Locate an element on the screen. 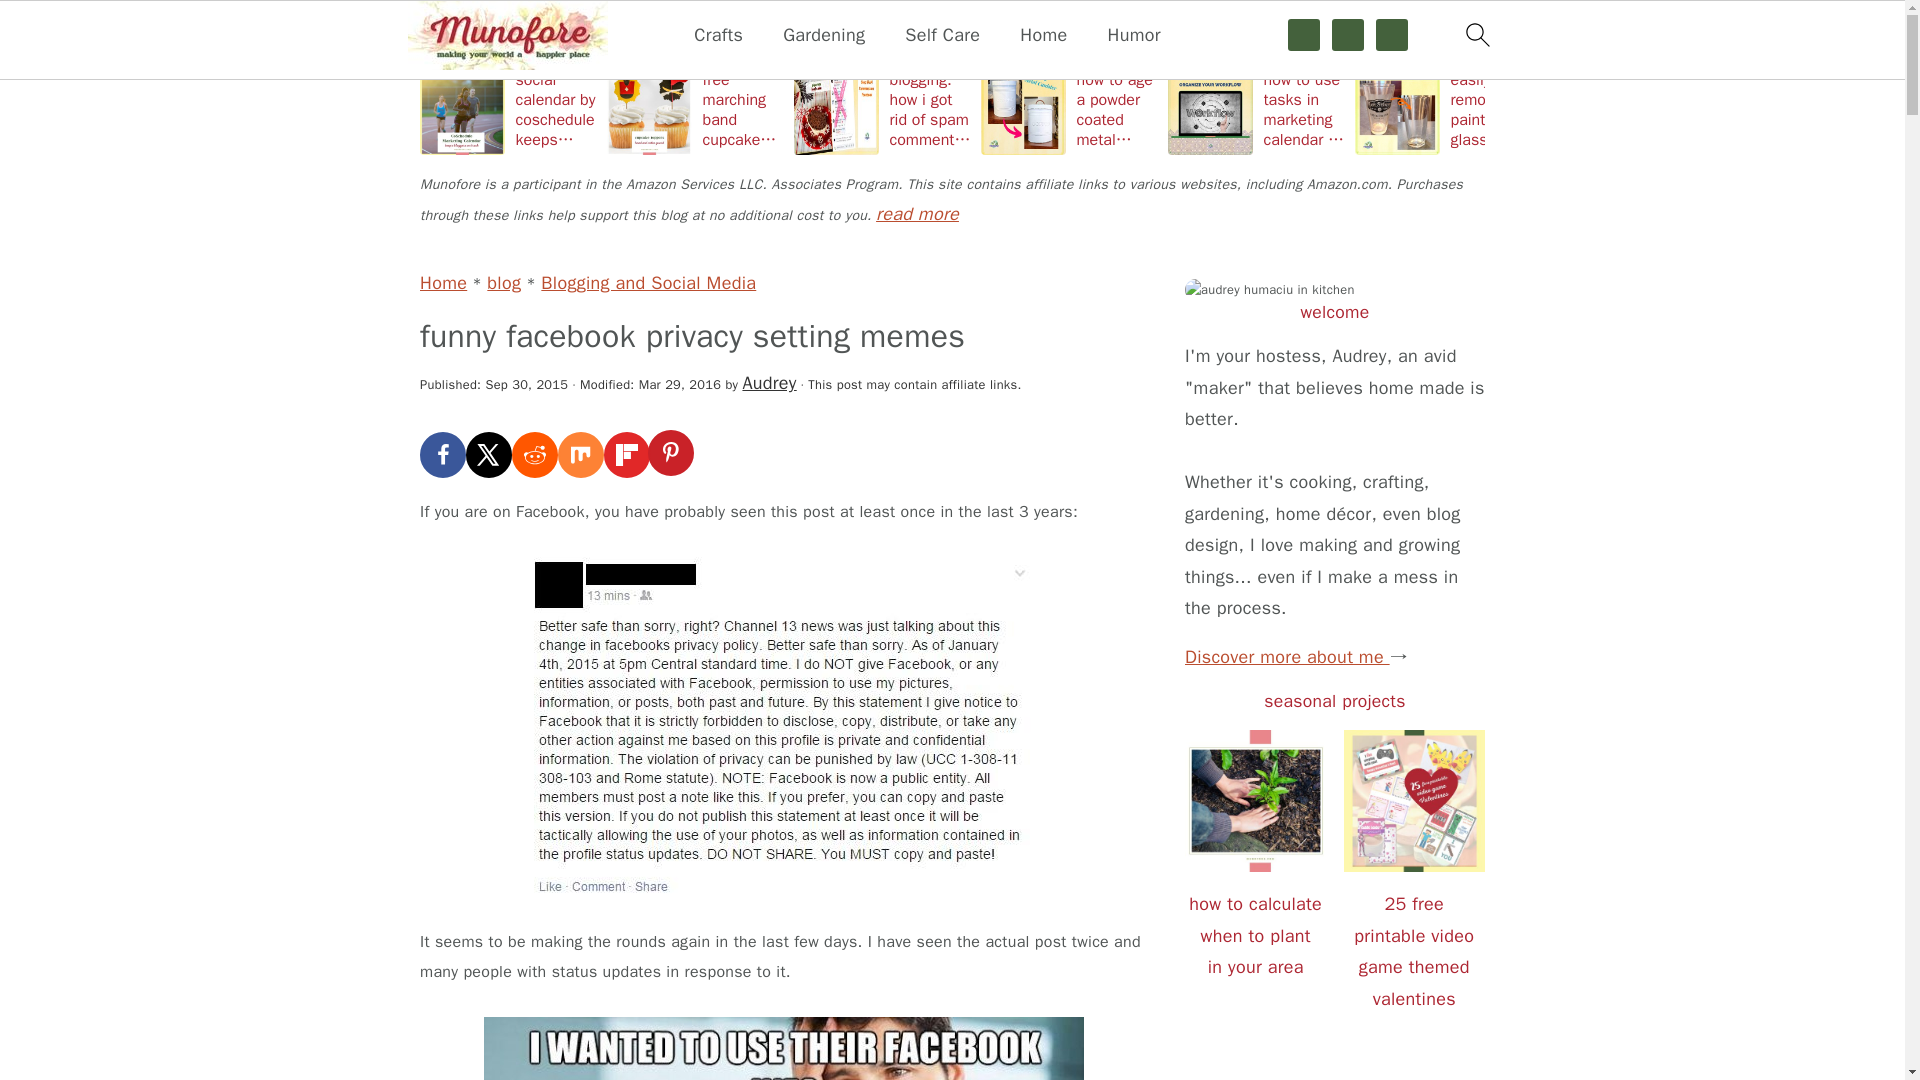 This screenshot has width=1920, height=1080. Save to Pinterest is located at coordinates (672, 455).